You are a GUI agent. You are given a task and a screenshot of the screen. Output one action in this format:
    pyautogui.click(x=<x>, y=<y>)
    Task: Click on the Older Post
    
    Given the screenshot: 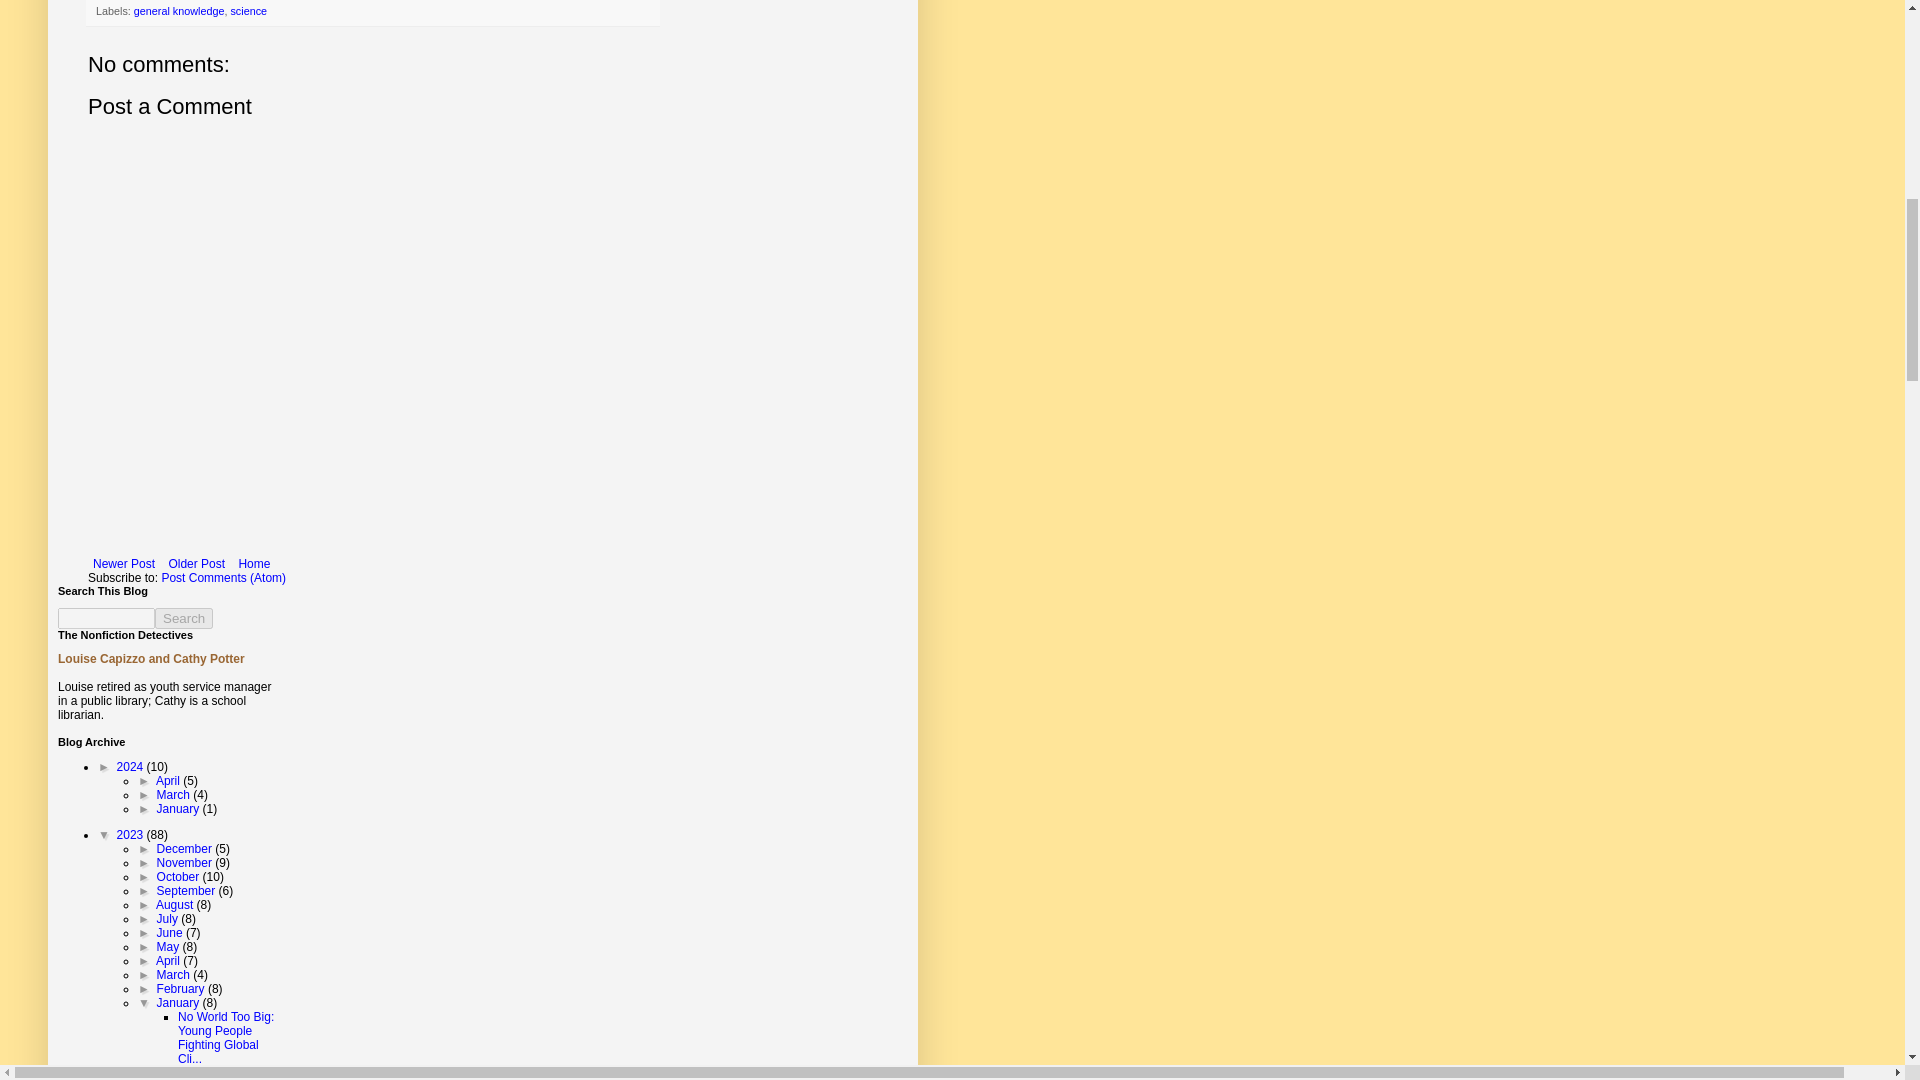 What is the action you would take?
    pyautogui.click(x=196, y=563)
    